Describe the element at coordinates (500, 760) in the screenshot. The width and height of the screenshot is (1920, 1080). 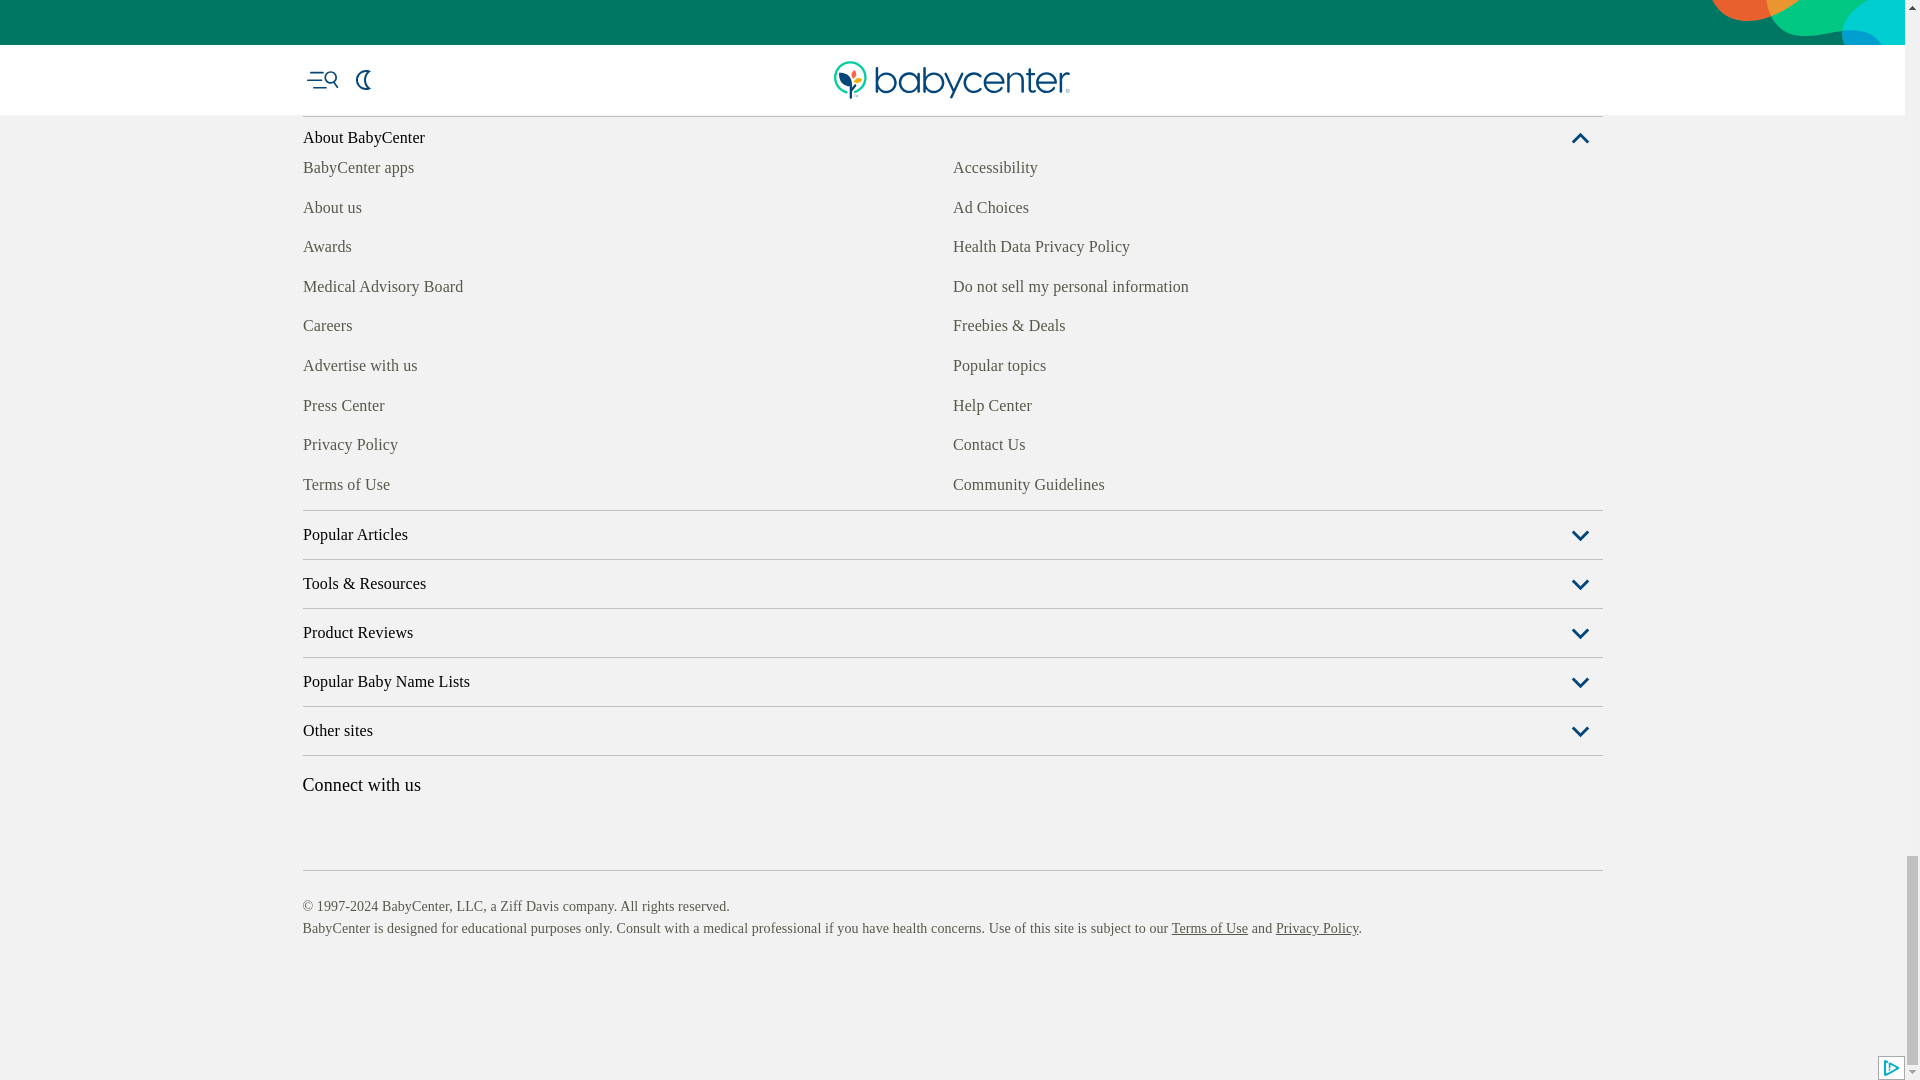
I see `BabyCenter Twitter feed` at that location.